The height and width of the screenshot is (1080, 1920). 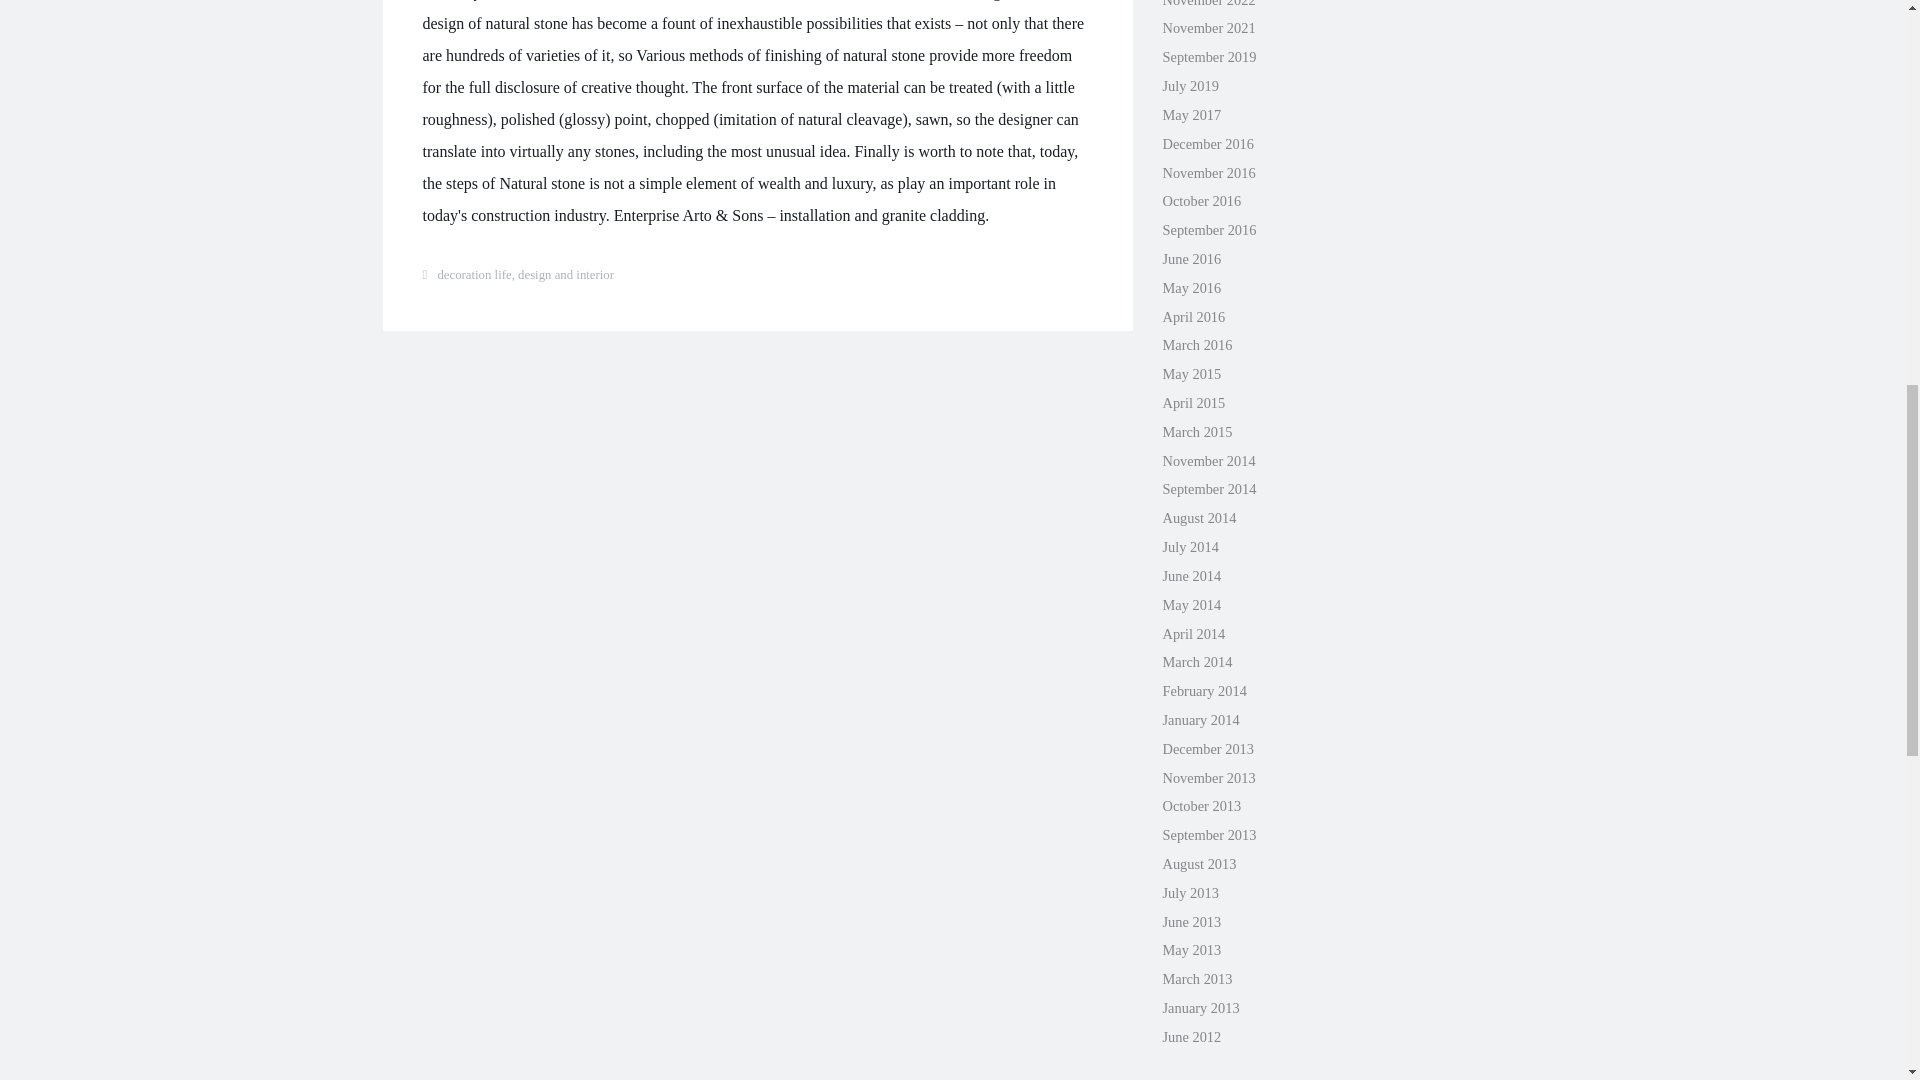 What do you see at coordinates (1208, 230) in the screenshot?
I see `September 2016` at bounding box center [1208, 230].